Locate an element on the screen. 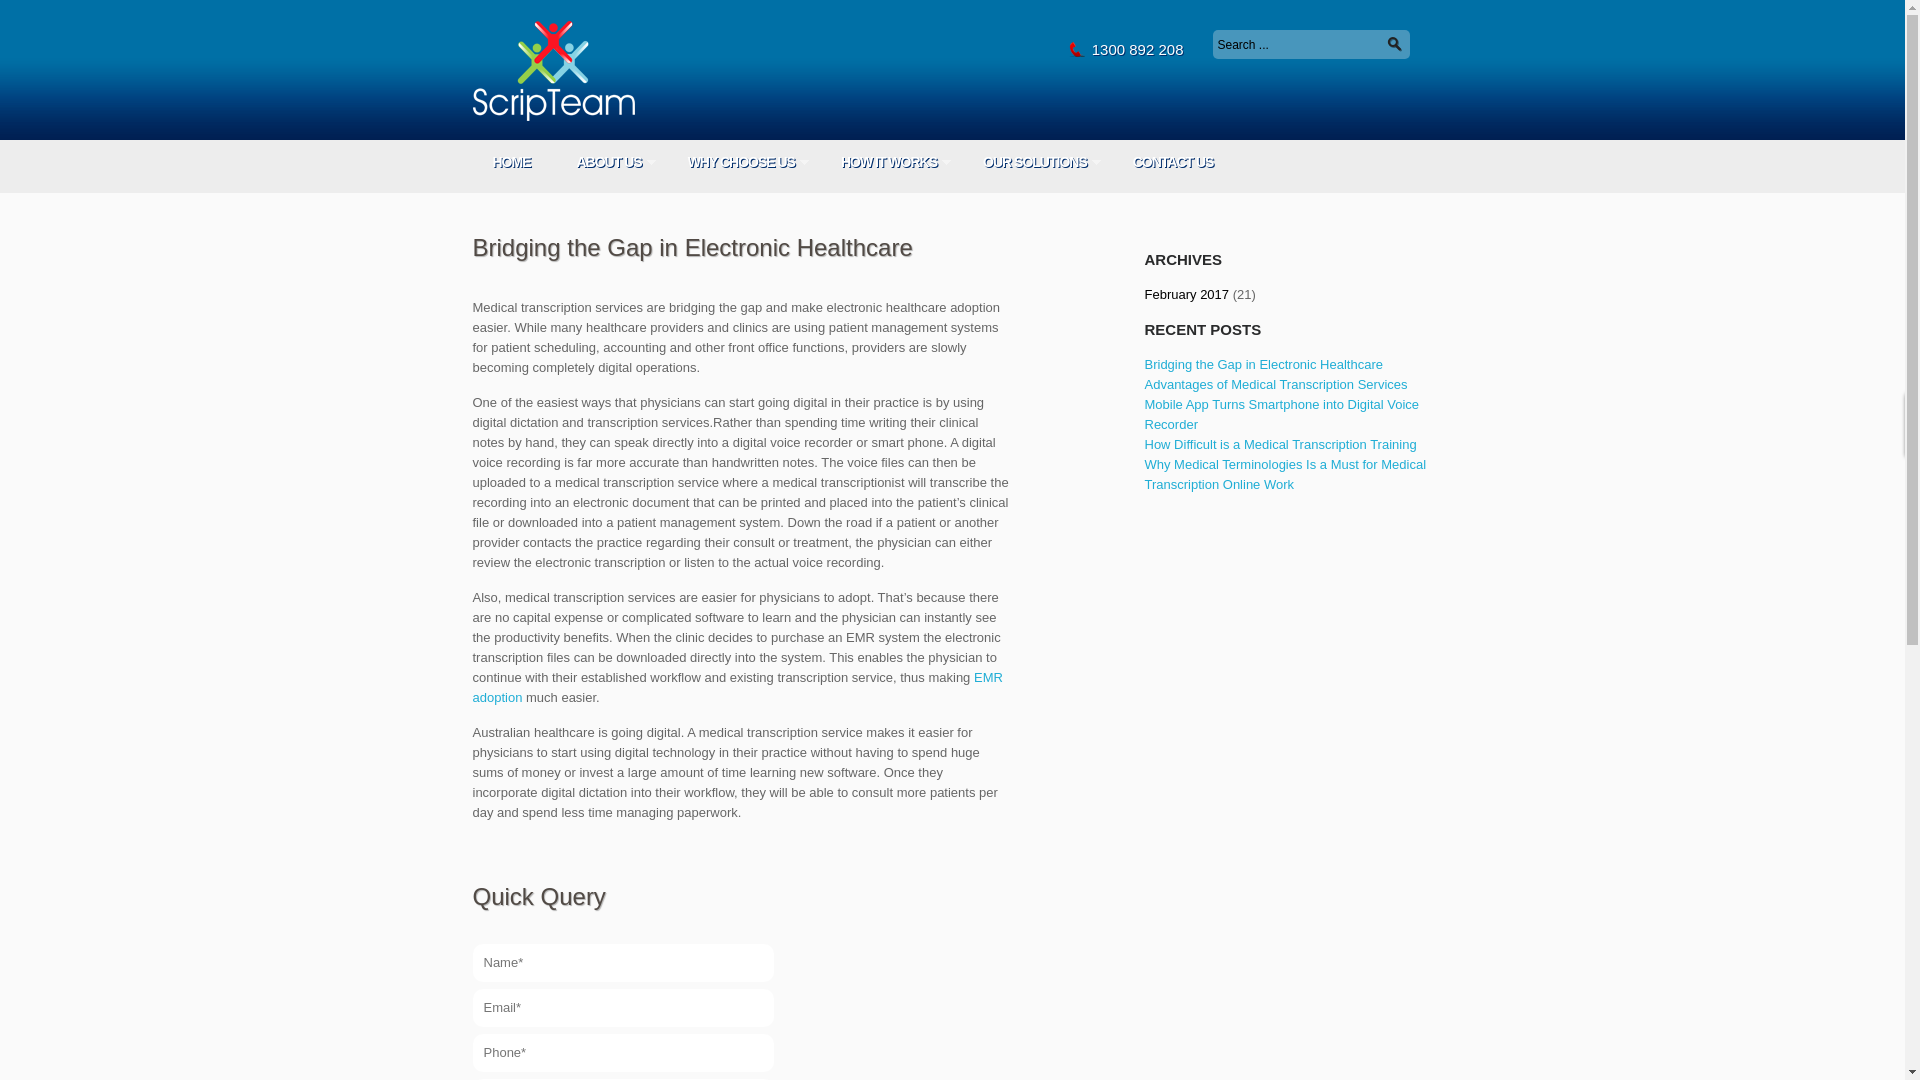 The image size is (1920, 1080). Advantages of Medical Transcription Services is located at coordinates (1276, 384).